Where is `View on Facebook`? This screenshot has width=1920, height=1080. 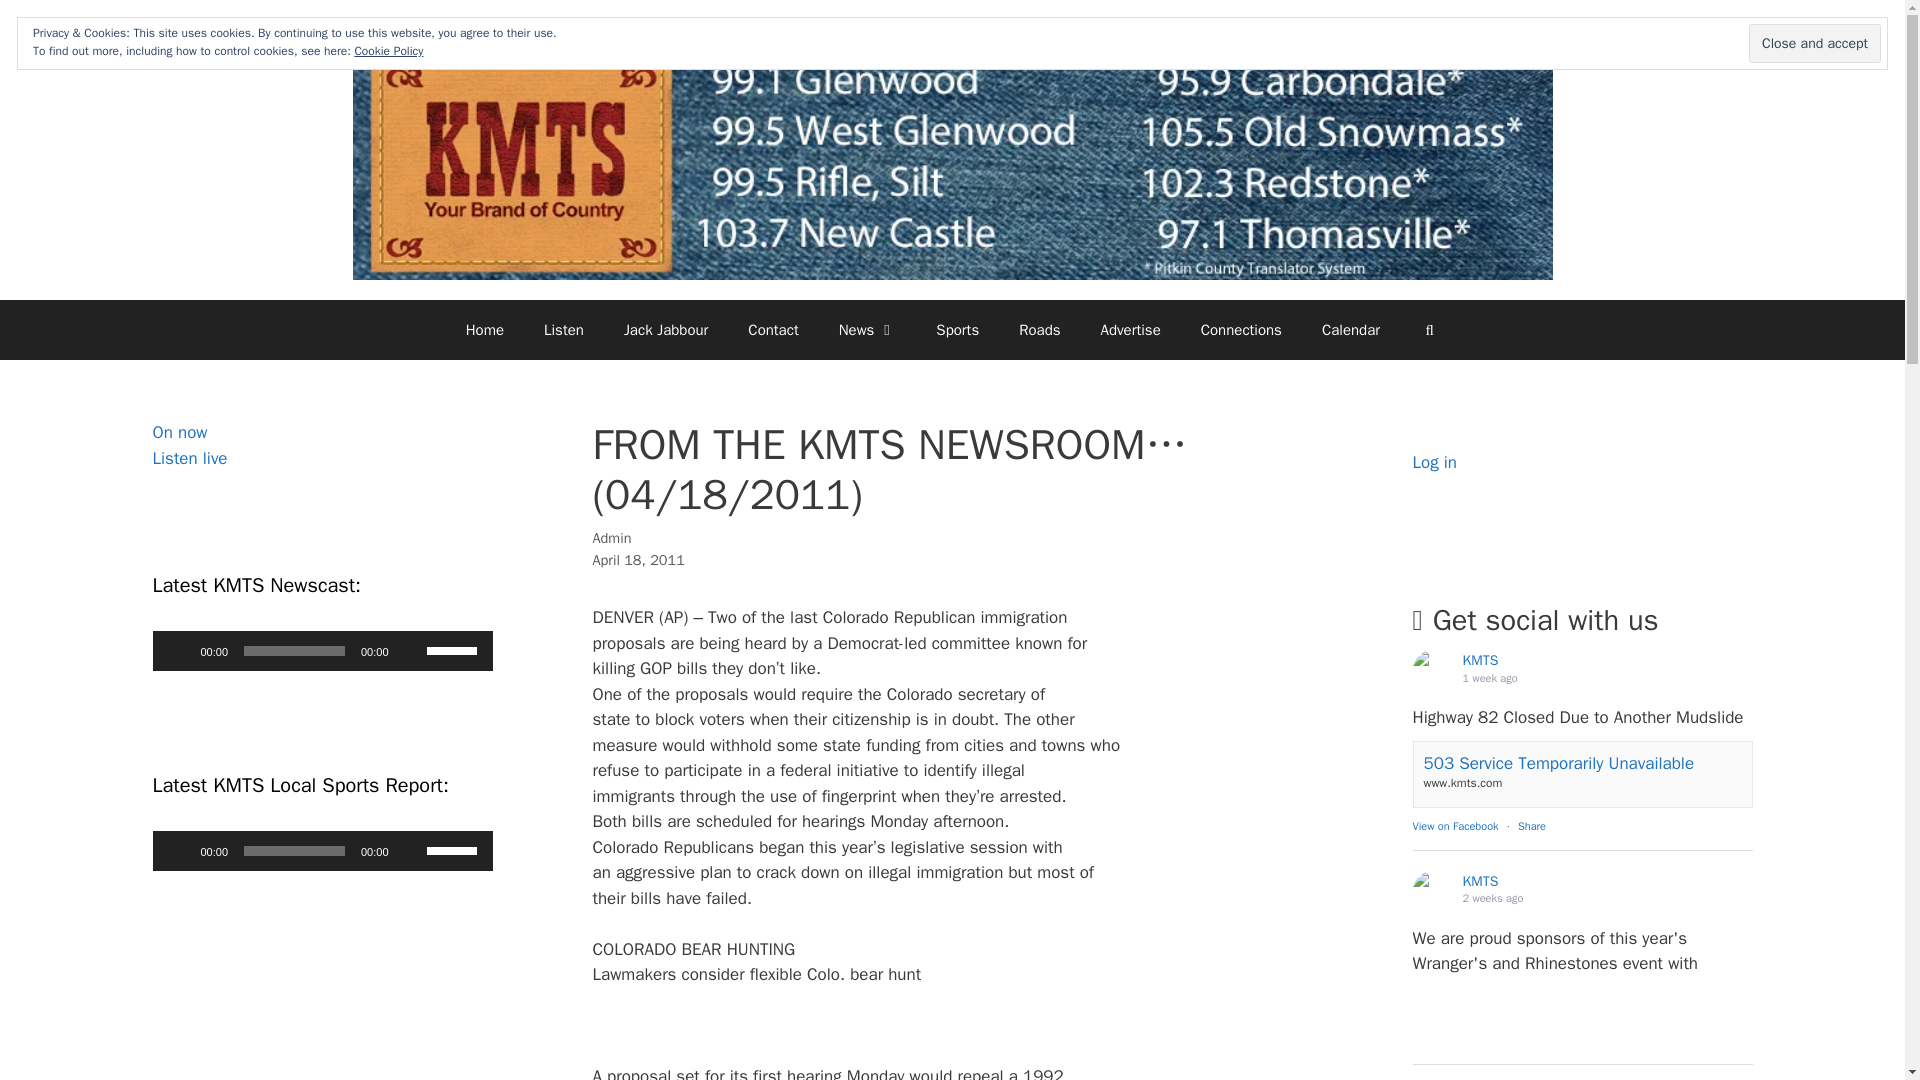 View on Facebook is located at coordinates (1454, 825).